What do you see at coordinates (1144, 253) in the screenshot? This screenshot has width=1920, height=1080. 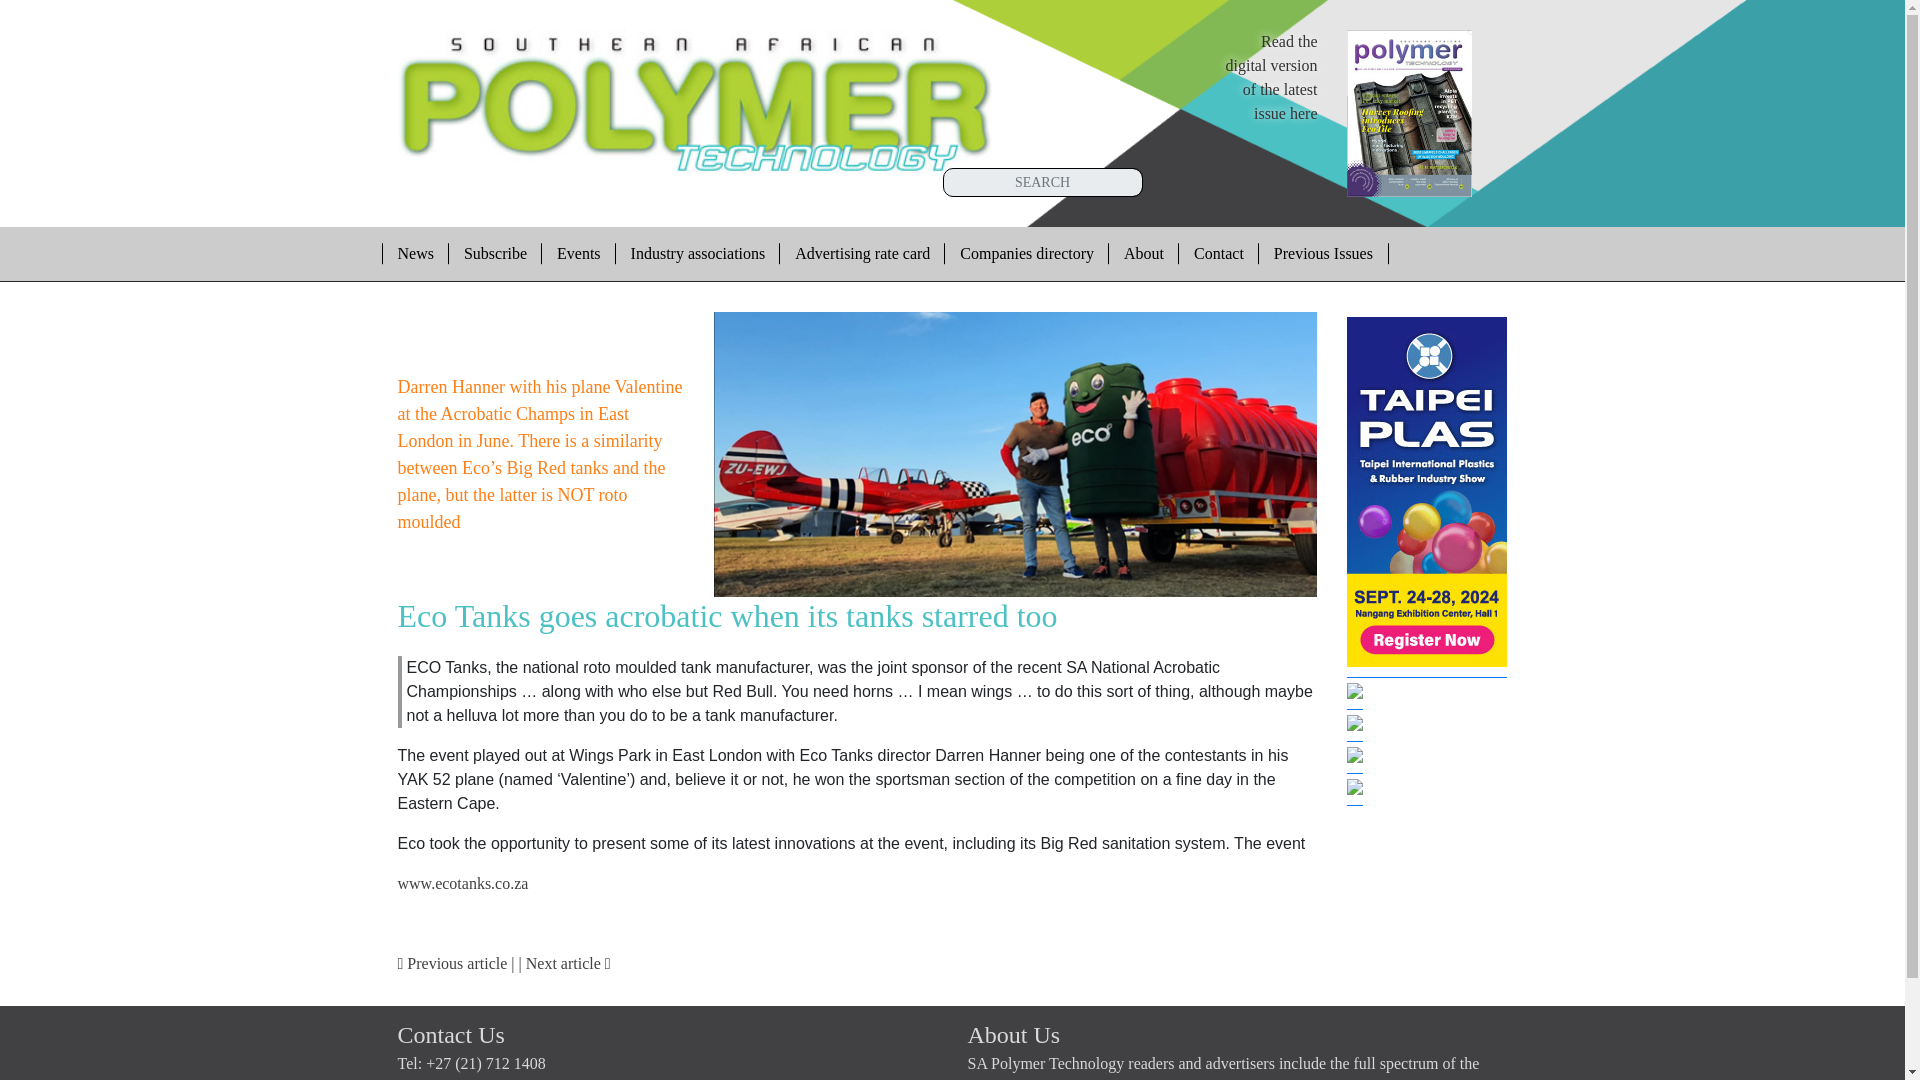 I see `About` at bounding box center [1144, 253].